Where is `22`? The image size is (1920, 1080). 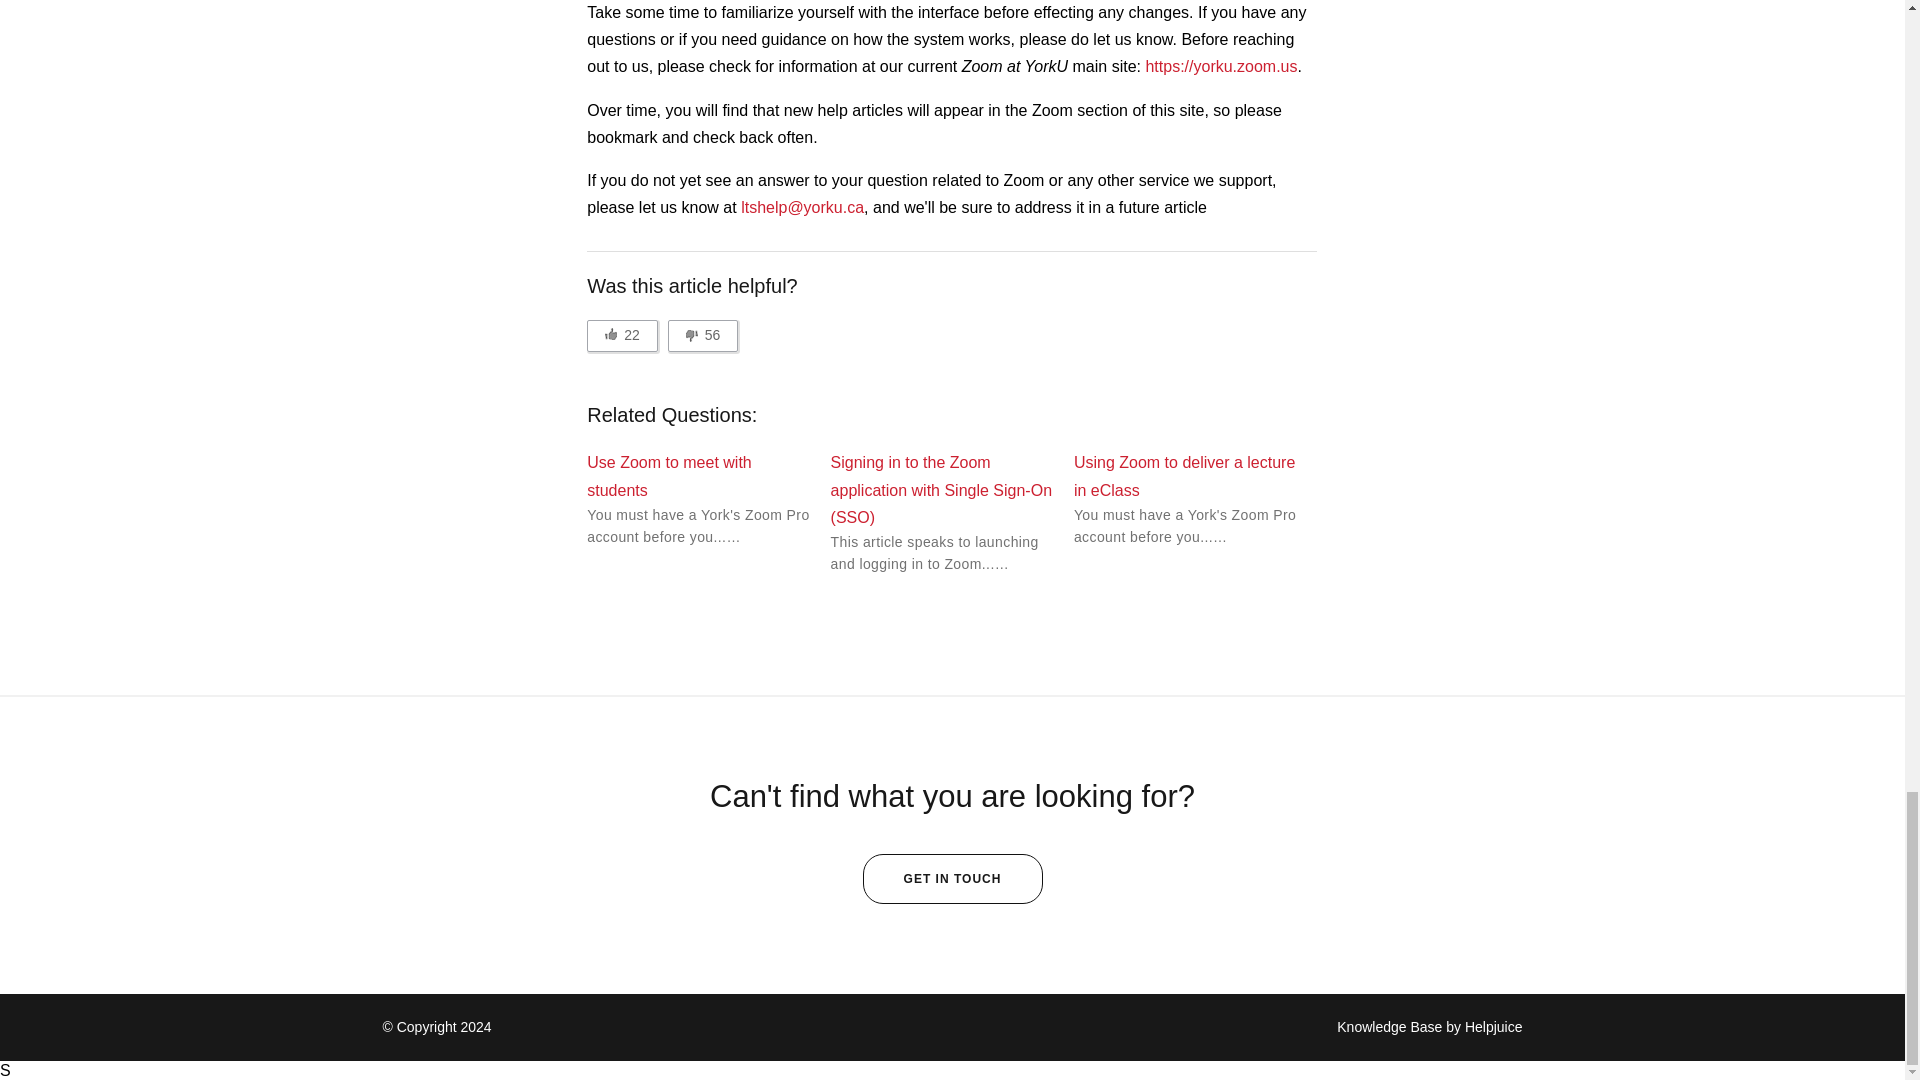 22 is located at coordinates (622, 336).